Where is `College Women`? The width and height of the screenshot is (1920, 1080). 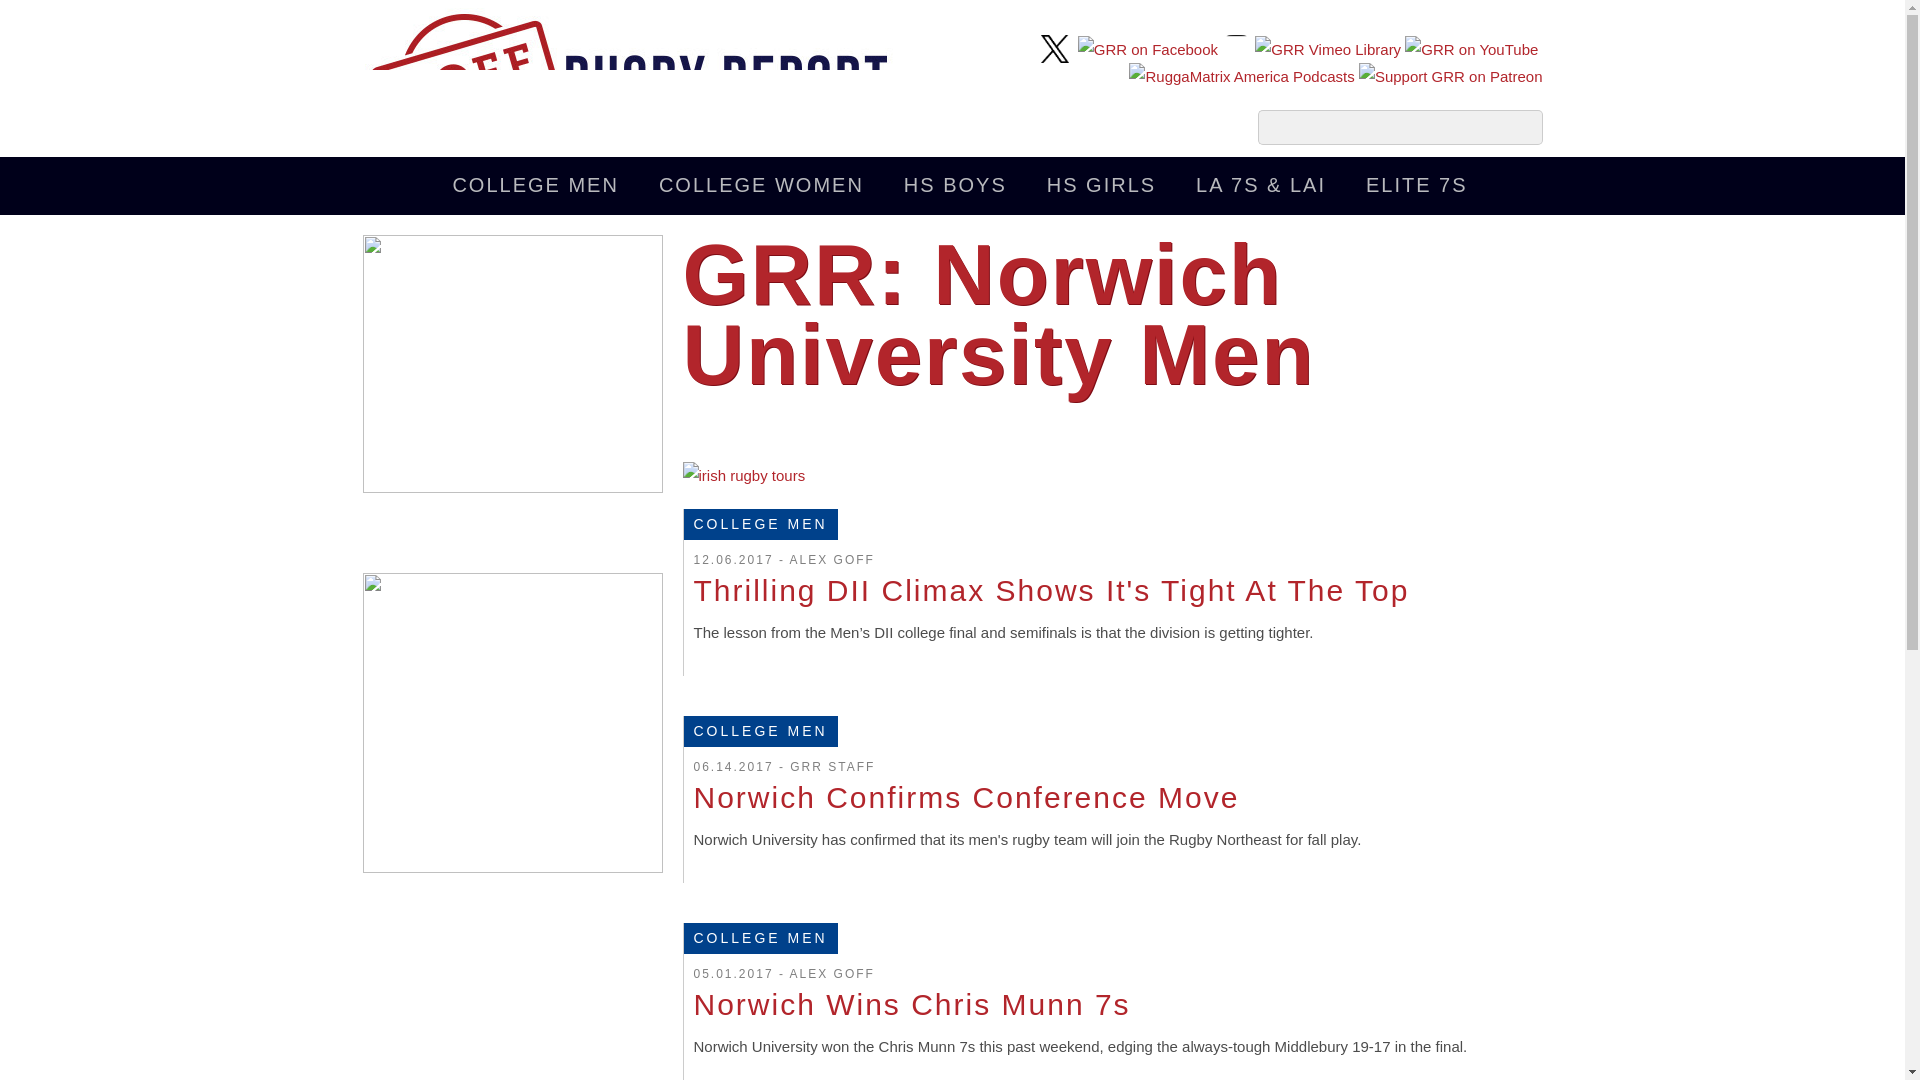
College Women is located at coordinates (761, 184).